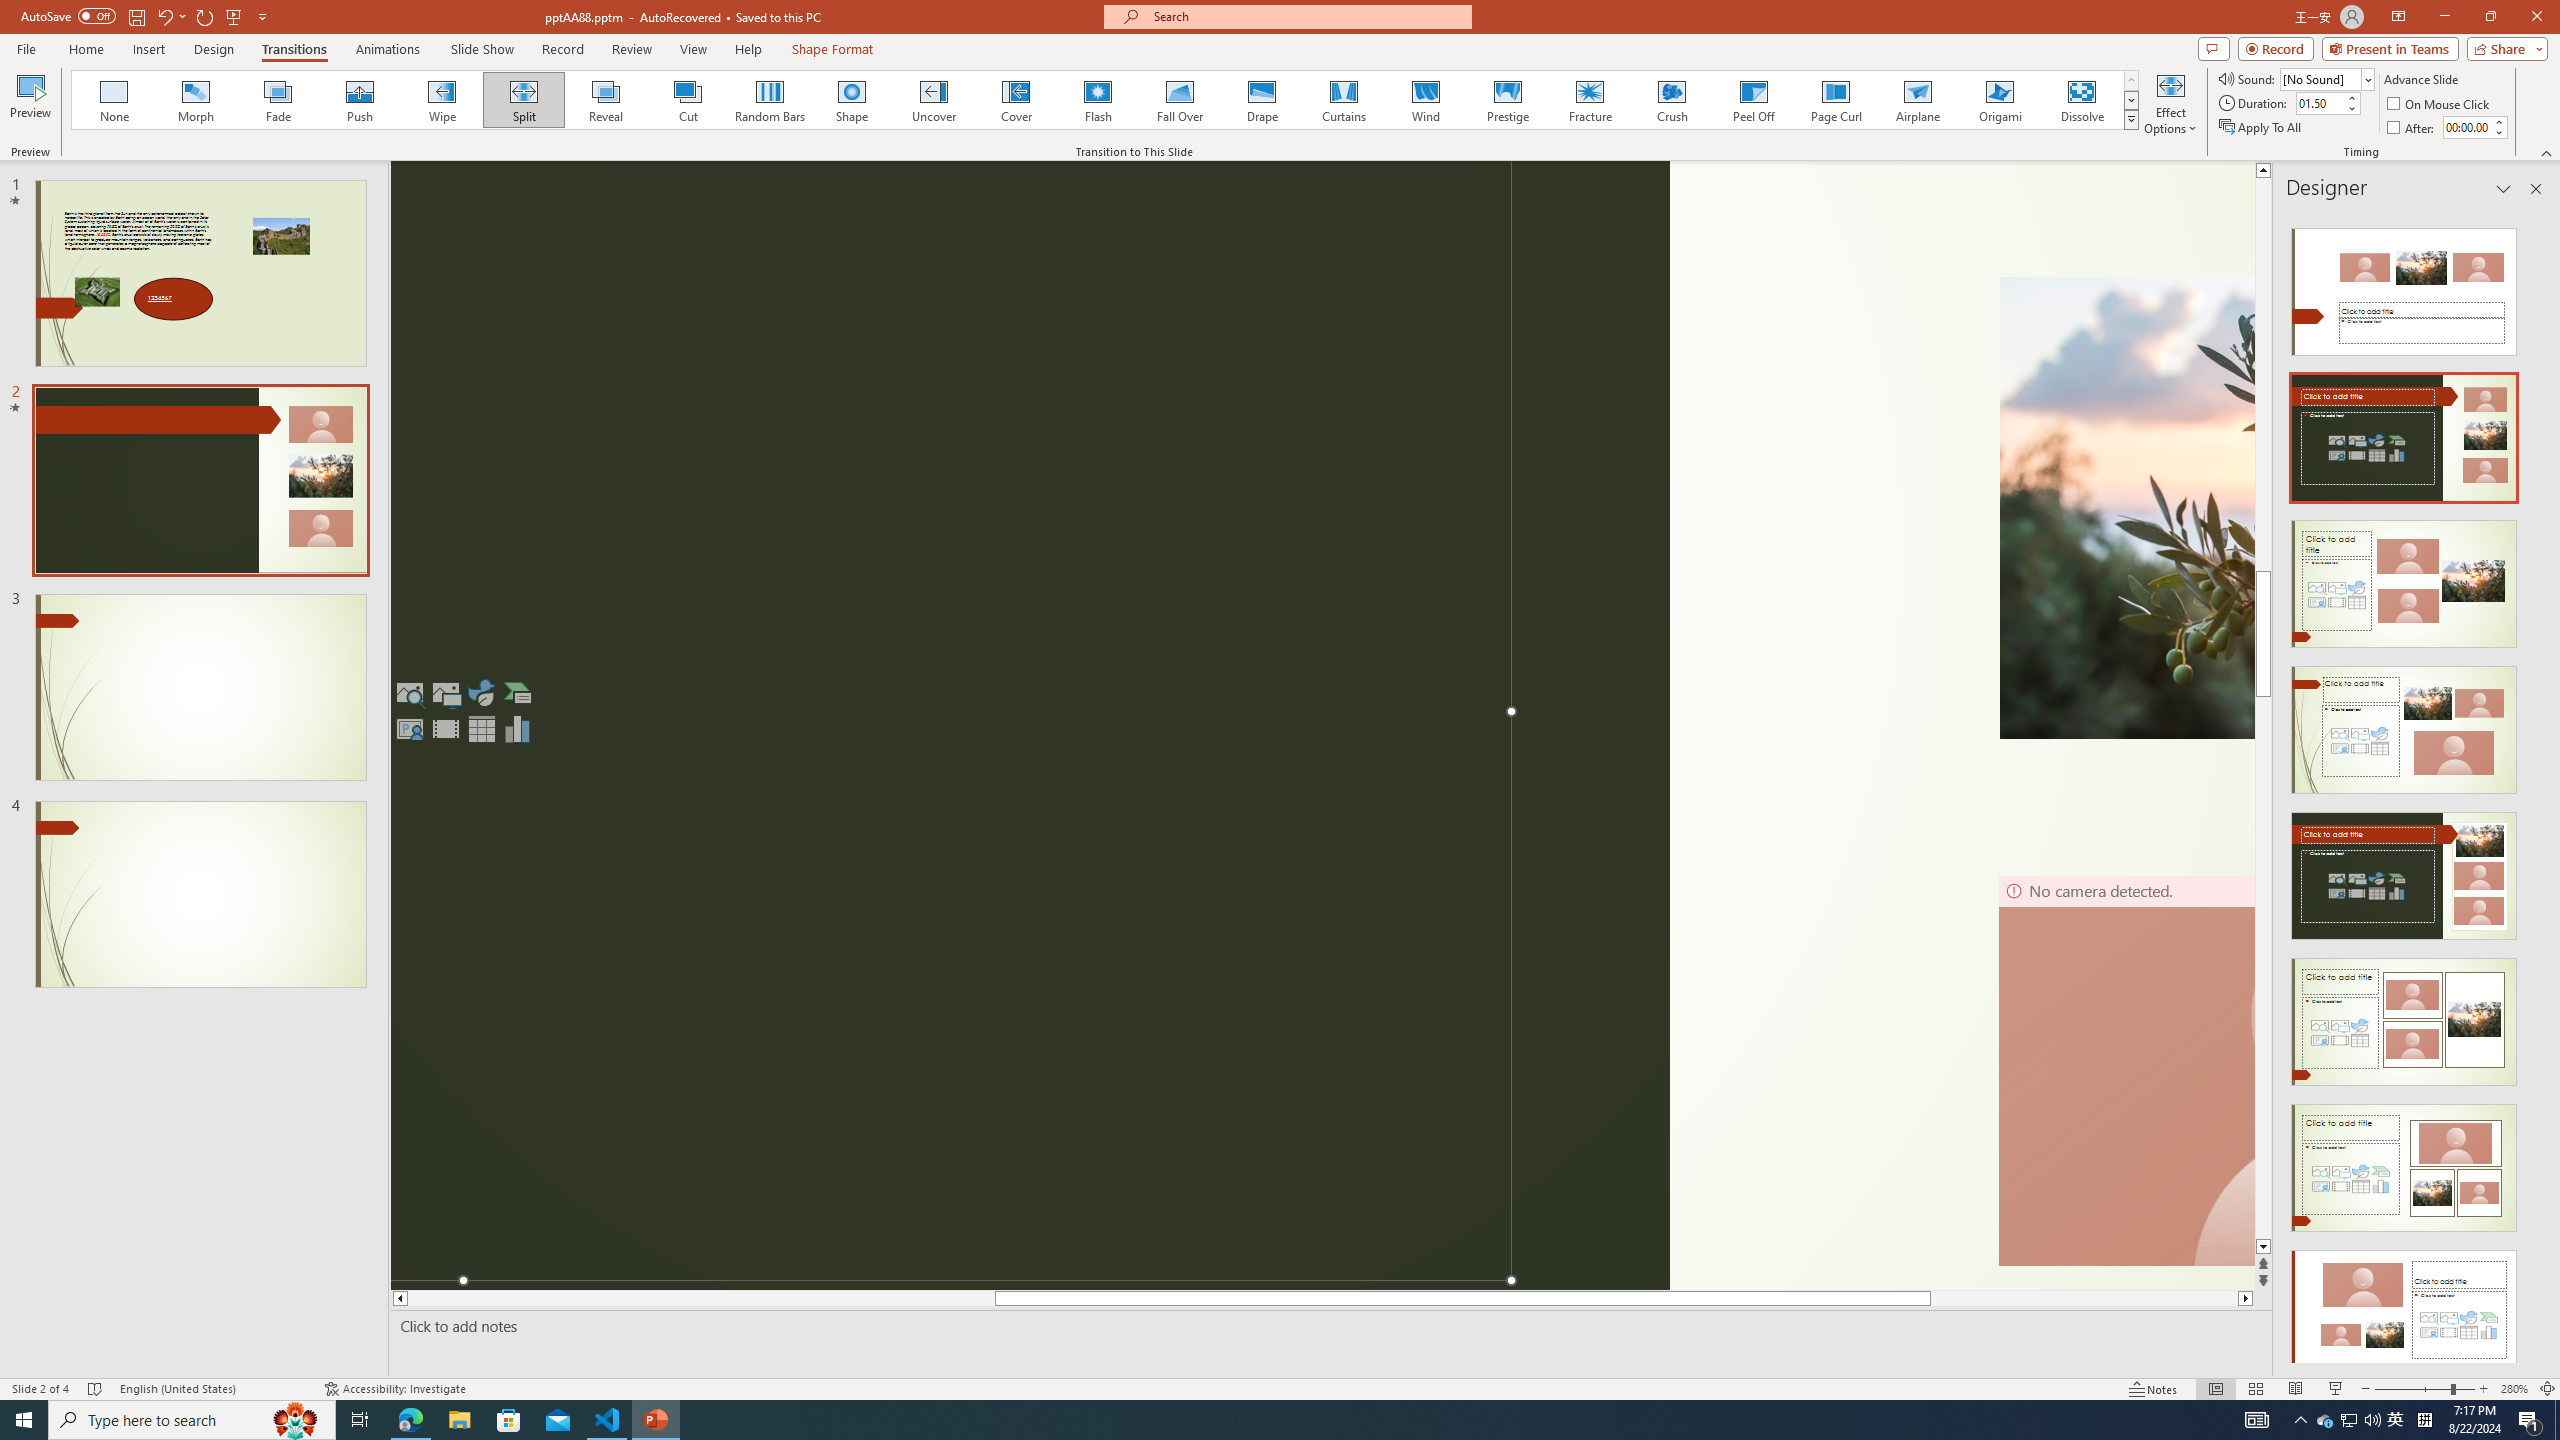 The width and height of the screenshot is (2560, 1440). I want to click on Design Idea, so click(2404, 1308).